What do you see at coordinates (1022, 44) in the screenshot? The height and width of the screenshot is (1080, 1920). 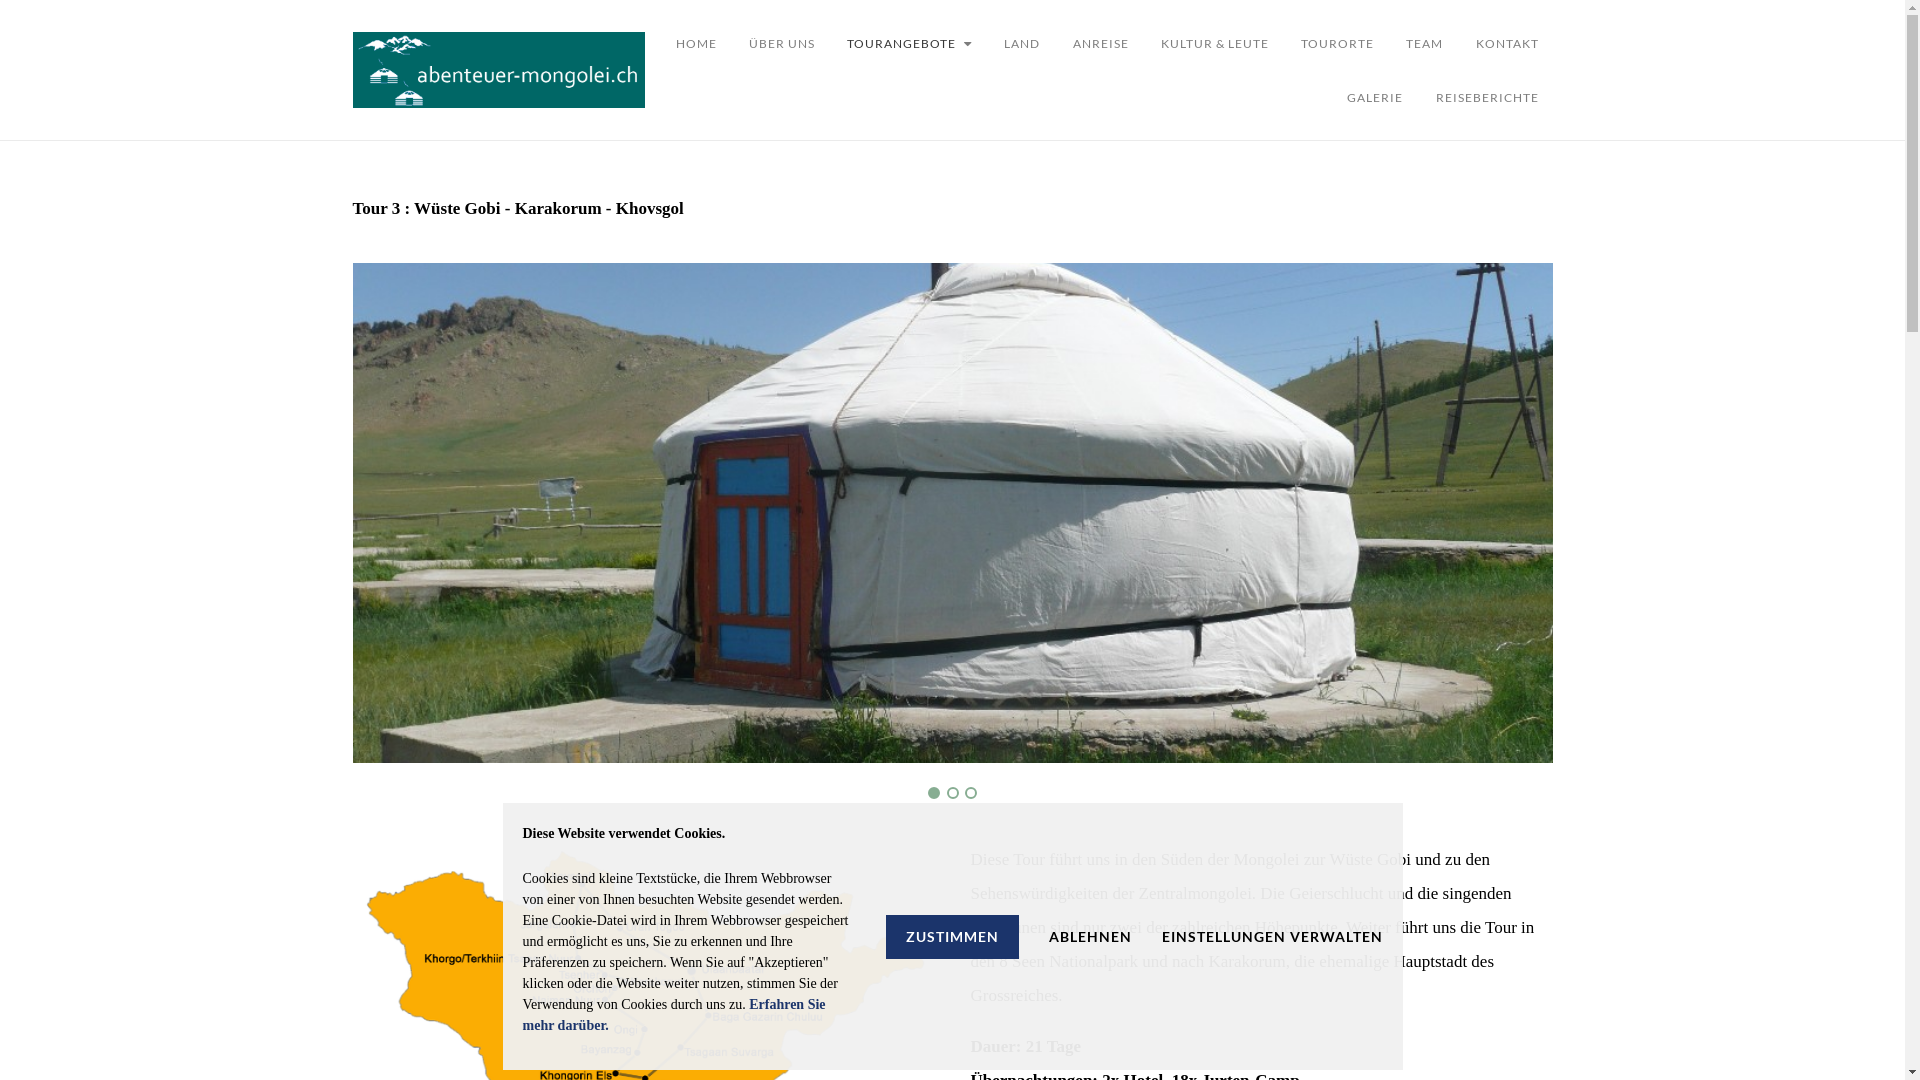 I see `LAND` at bounding box center [1022, 44].